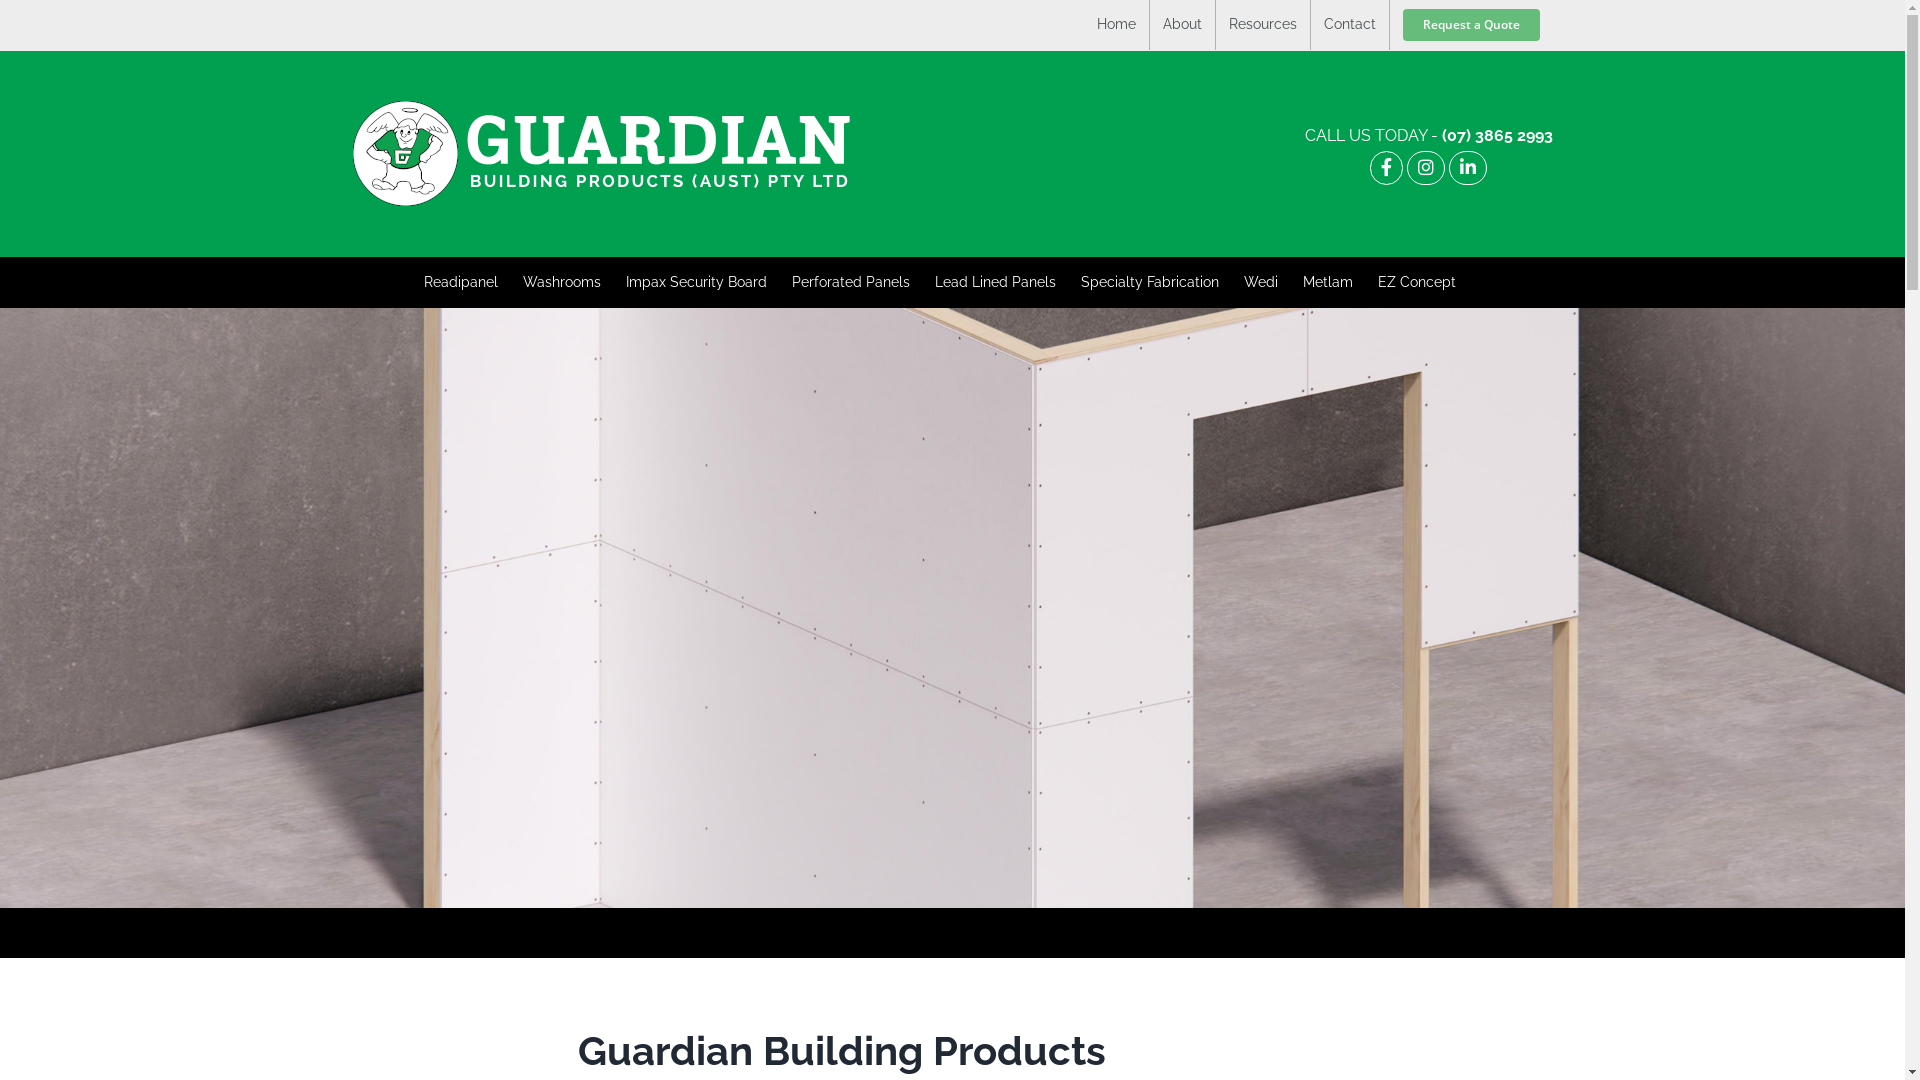 This screenshot has height=1080, width=1920. What do you see at coordinates (1261, 282) in the screenshot?
I see `Wedi` at bounding box center [1261, 282].